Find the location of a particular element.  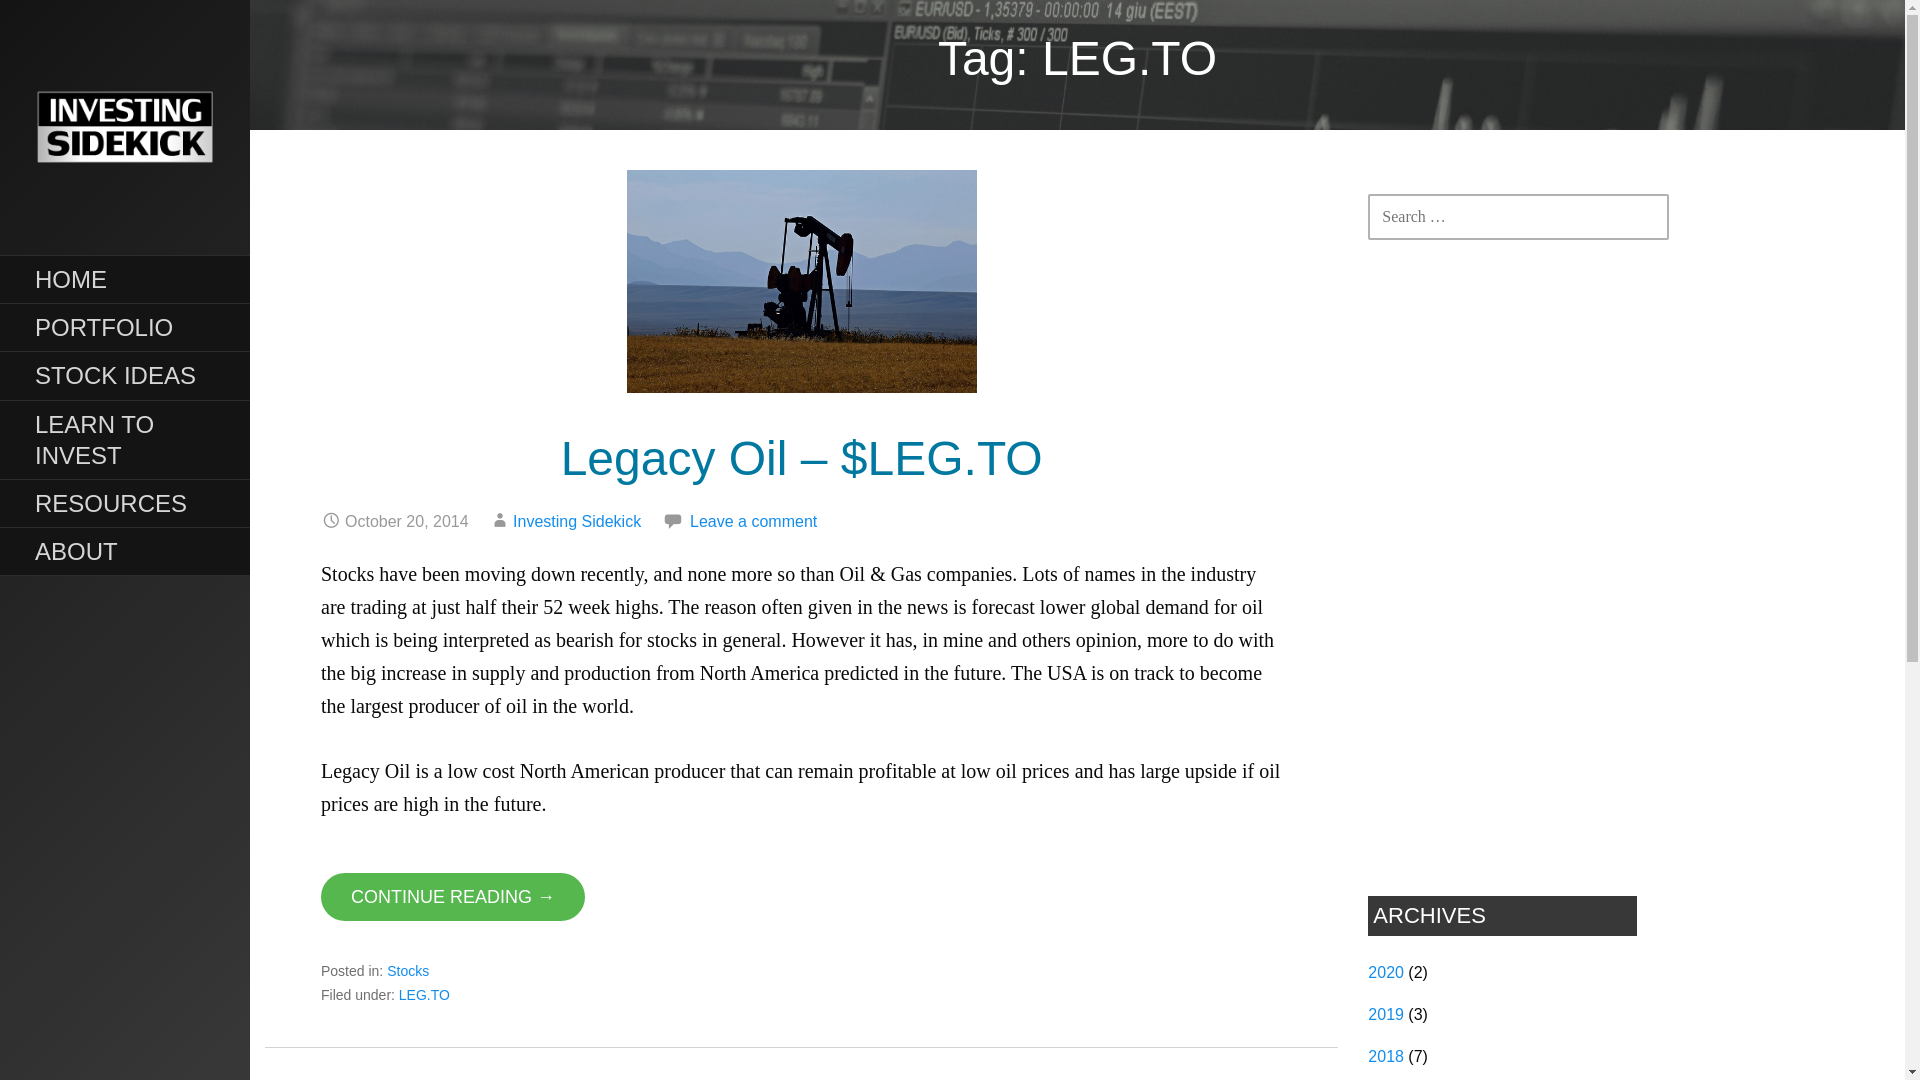

LEG.TO is located at coordinates (424, 995).